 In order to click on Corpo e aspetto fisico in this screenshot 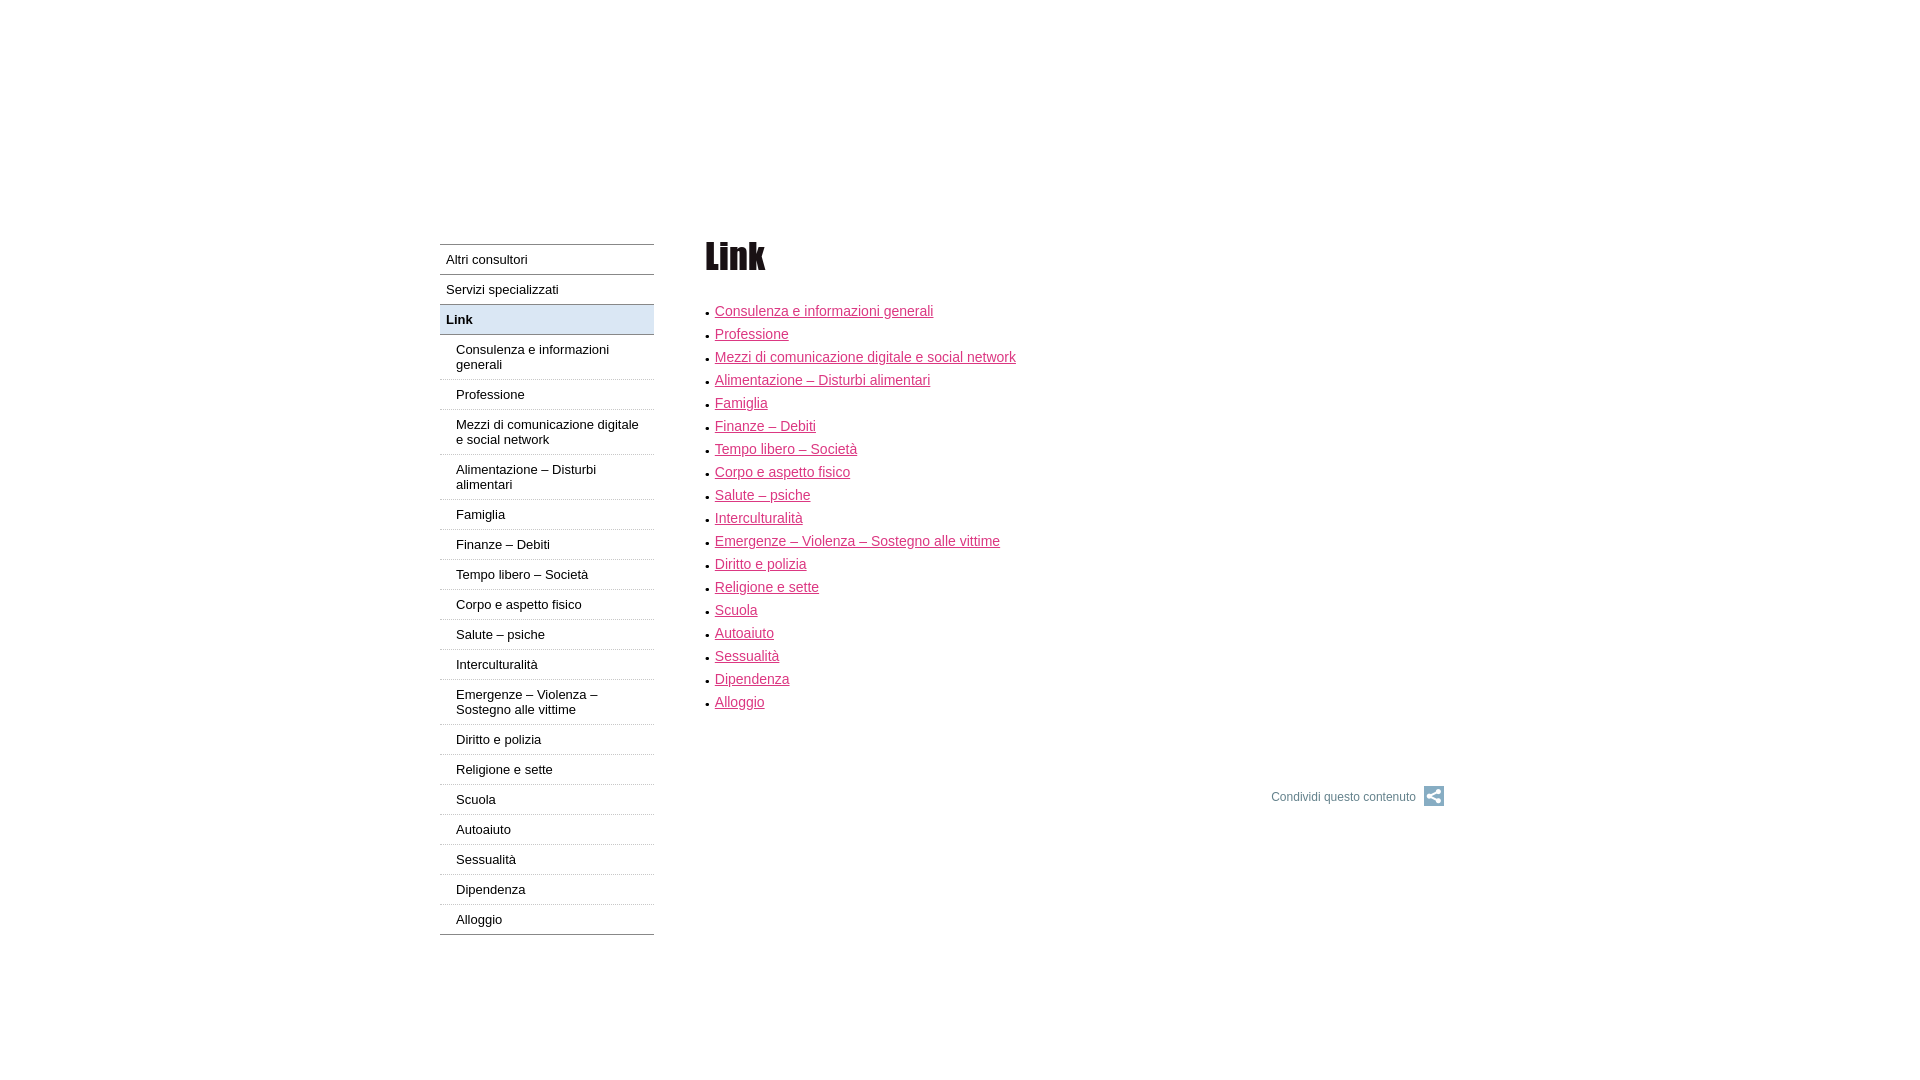, I will do `click(547, 604)`.